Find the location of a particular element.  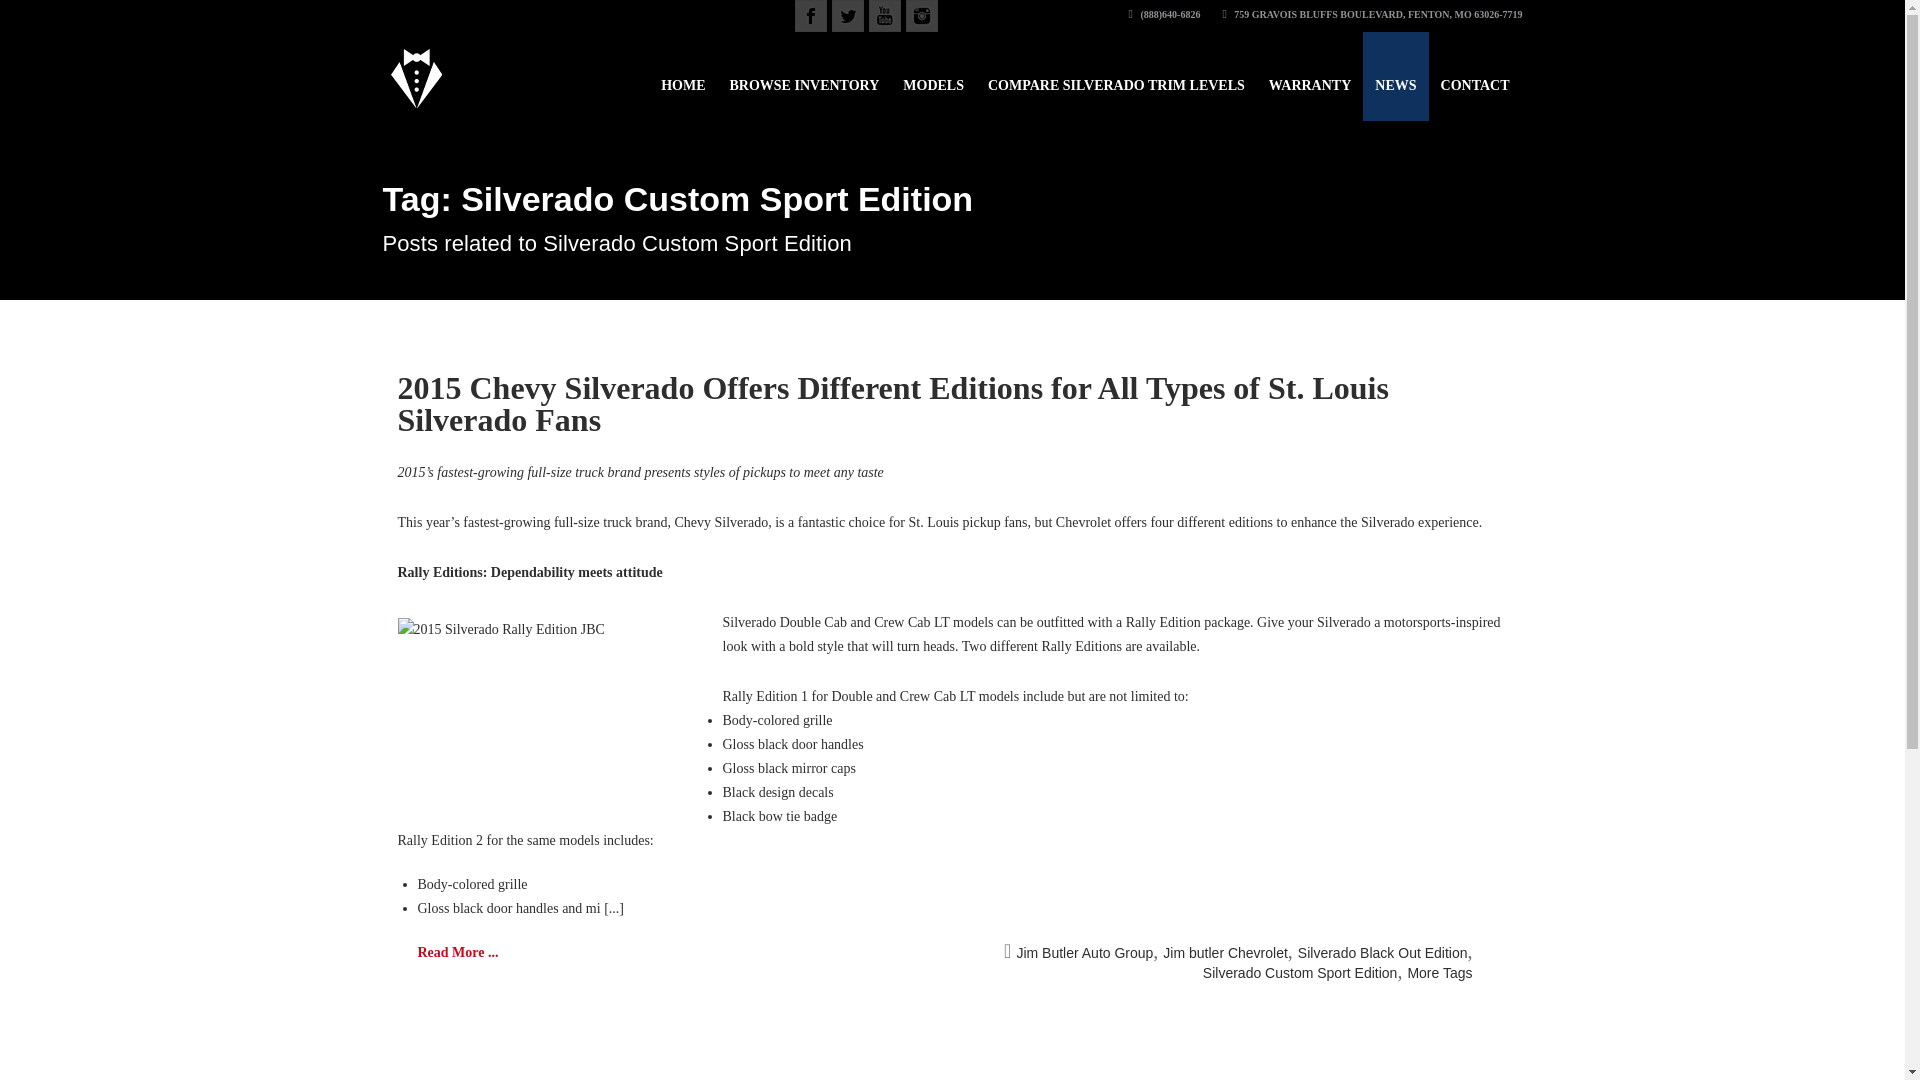

Jim Butler Auto Group is located at coordinates (1084, 953).